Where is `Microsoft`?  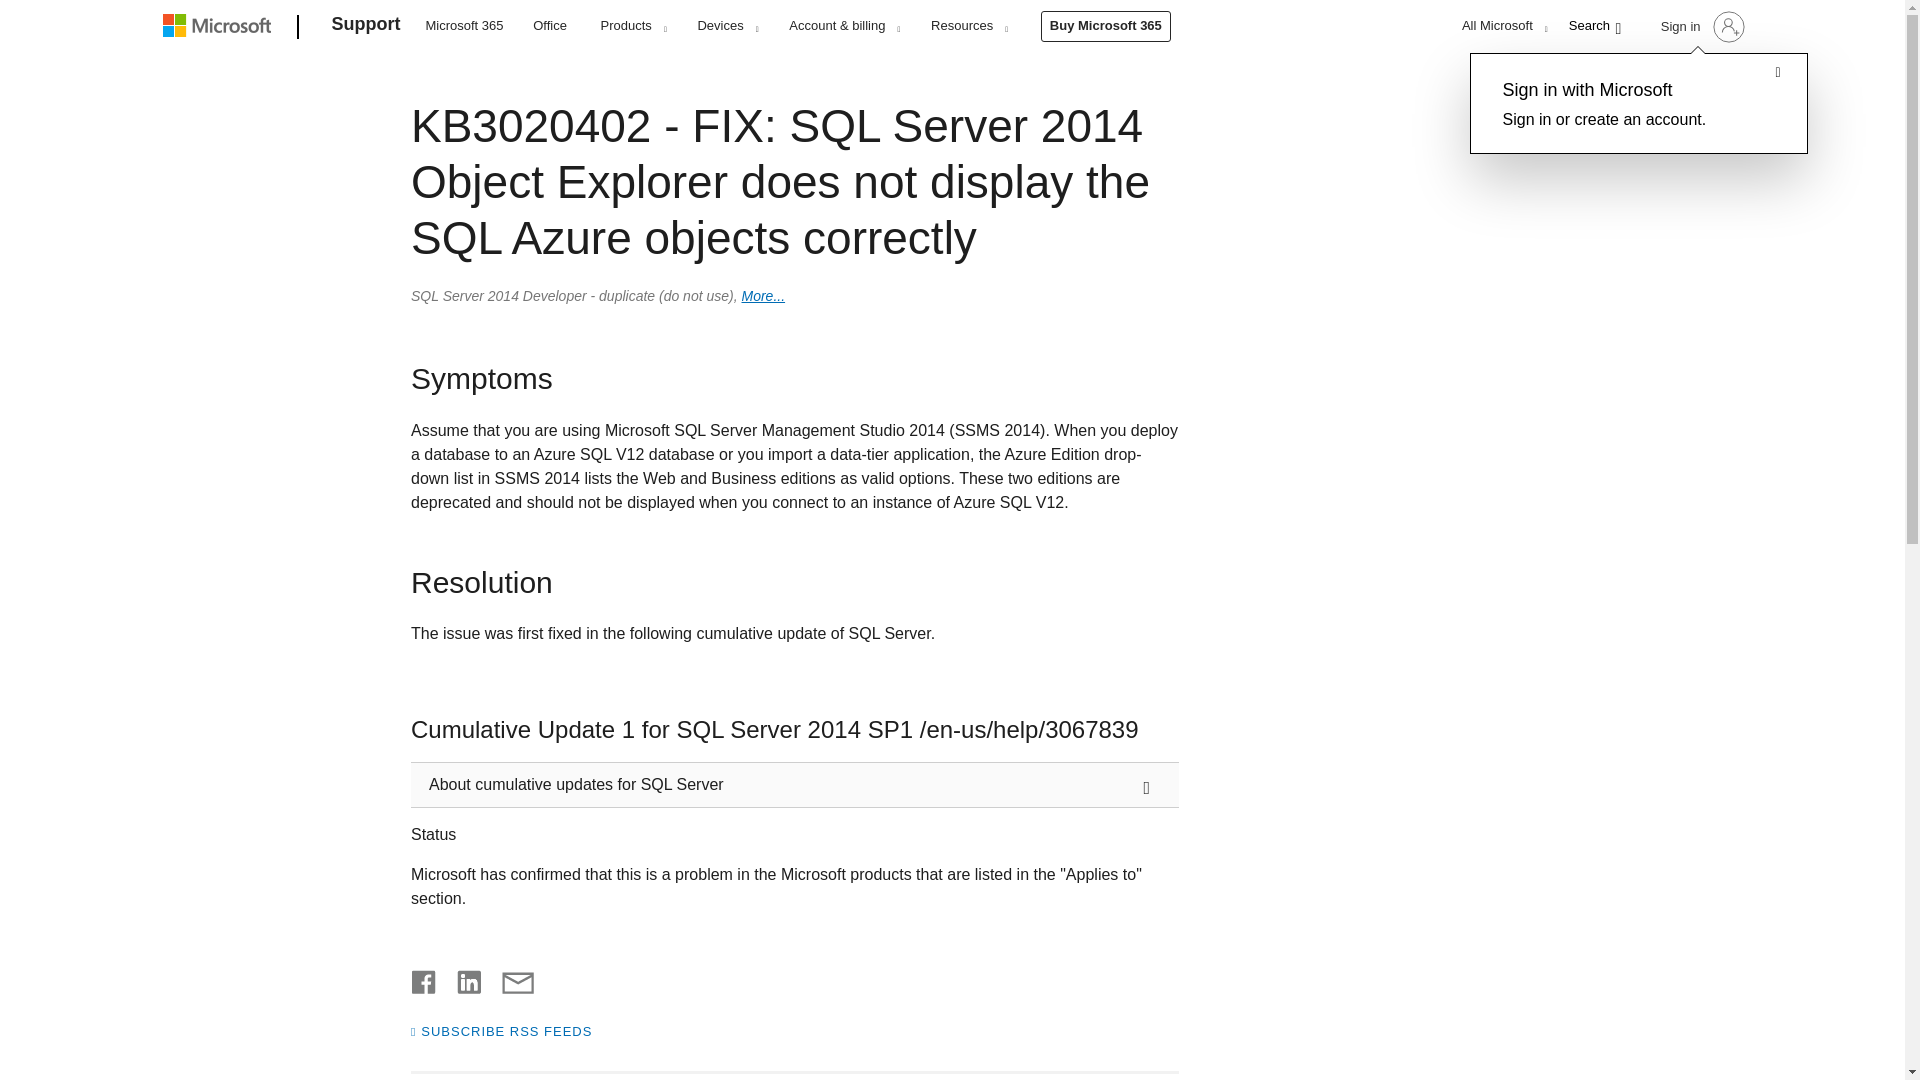 Microsoft is located at coordinates (220, 28).